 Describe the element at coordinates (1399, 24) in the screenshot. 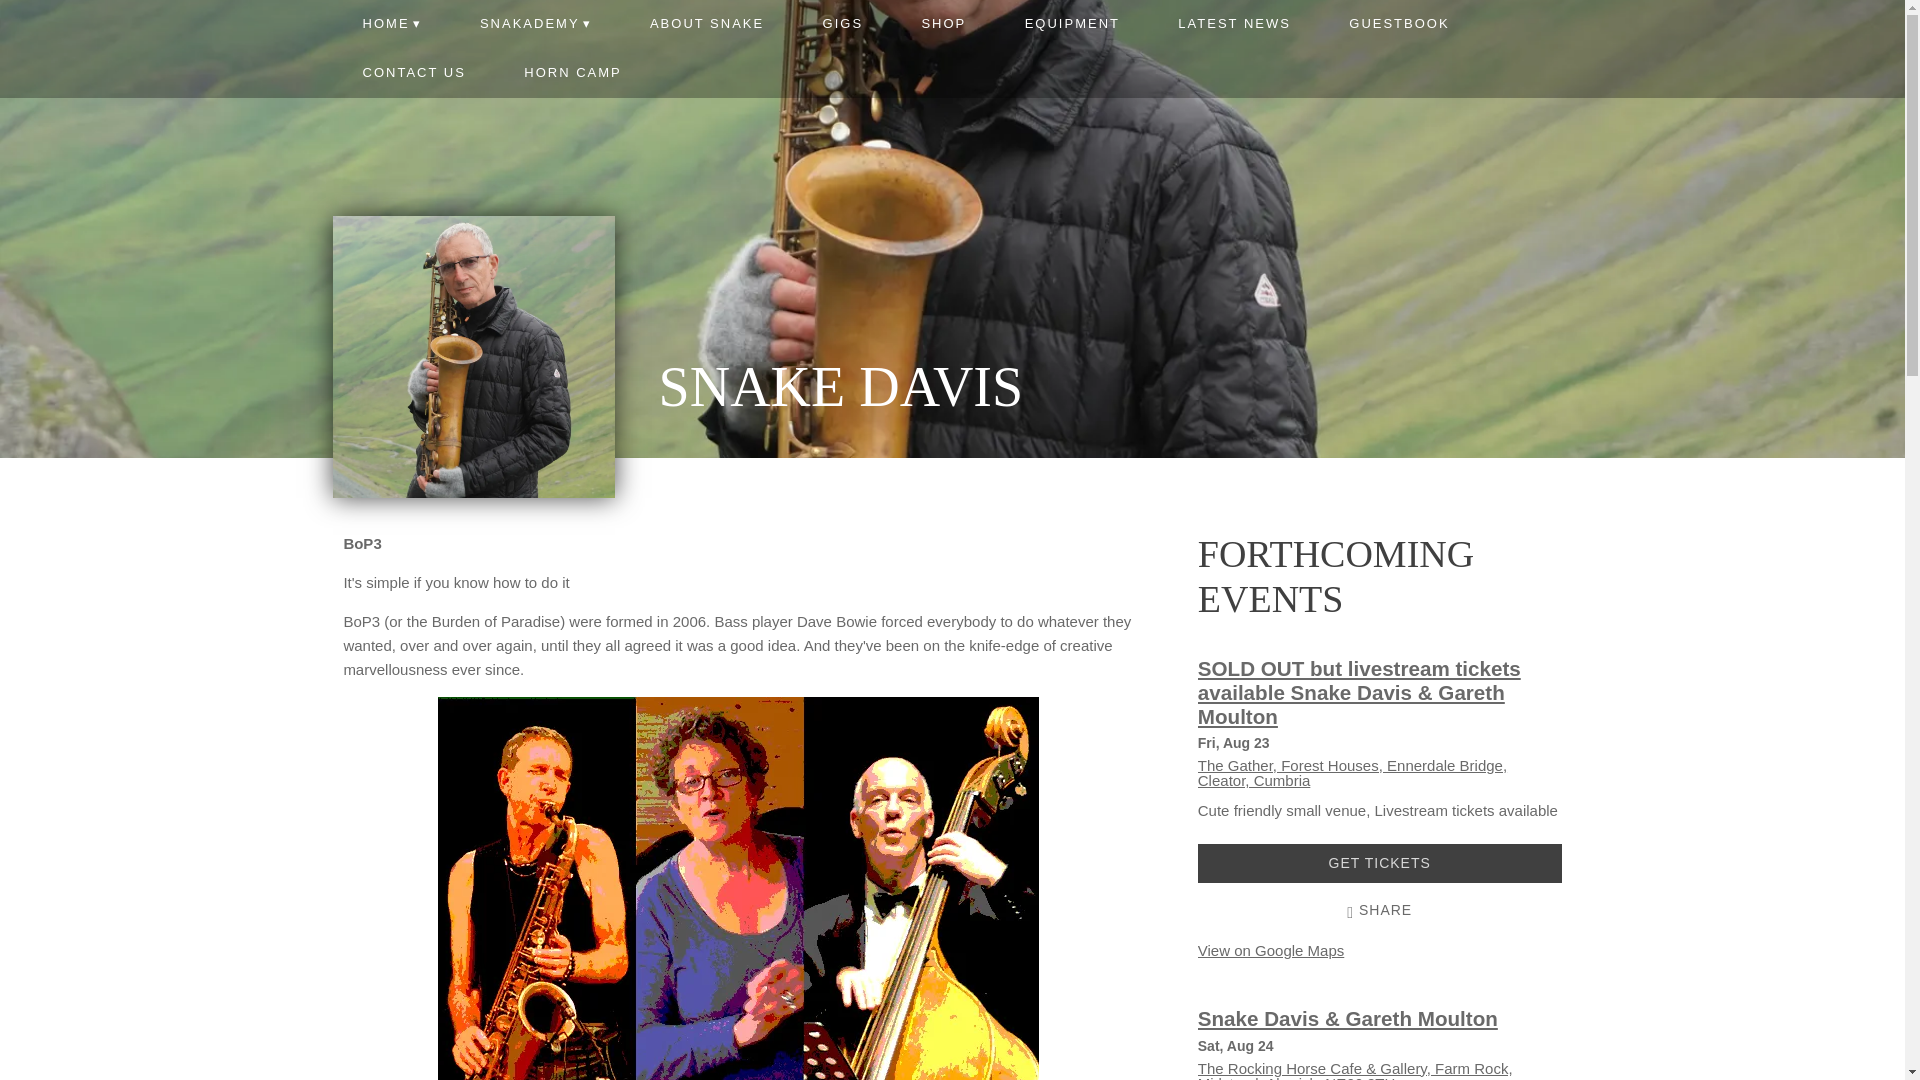

I see `GUESTBOOK` at that location.